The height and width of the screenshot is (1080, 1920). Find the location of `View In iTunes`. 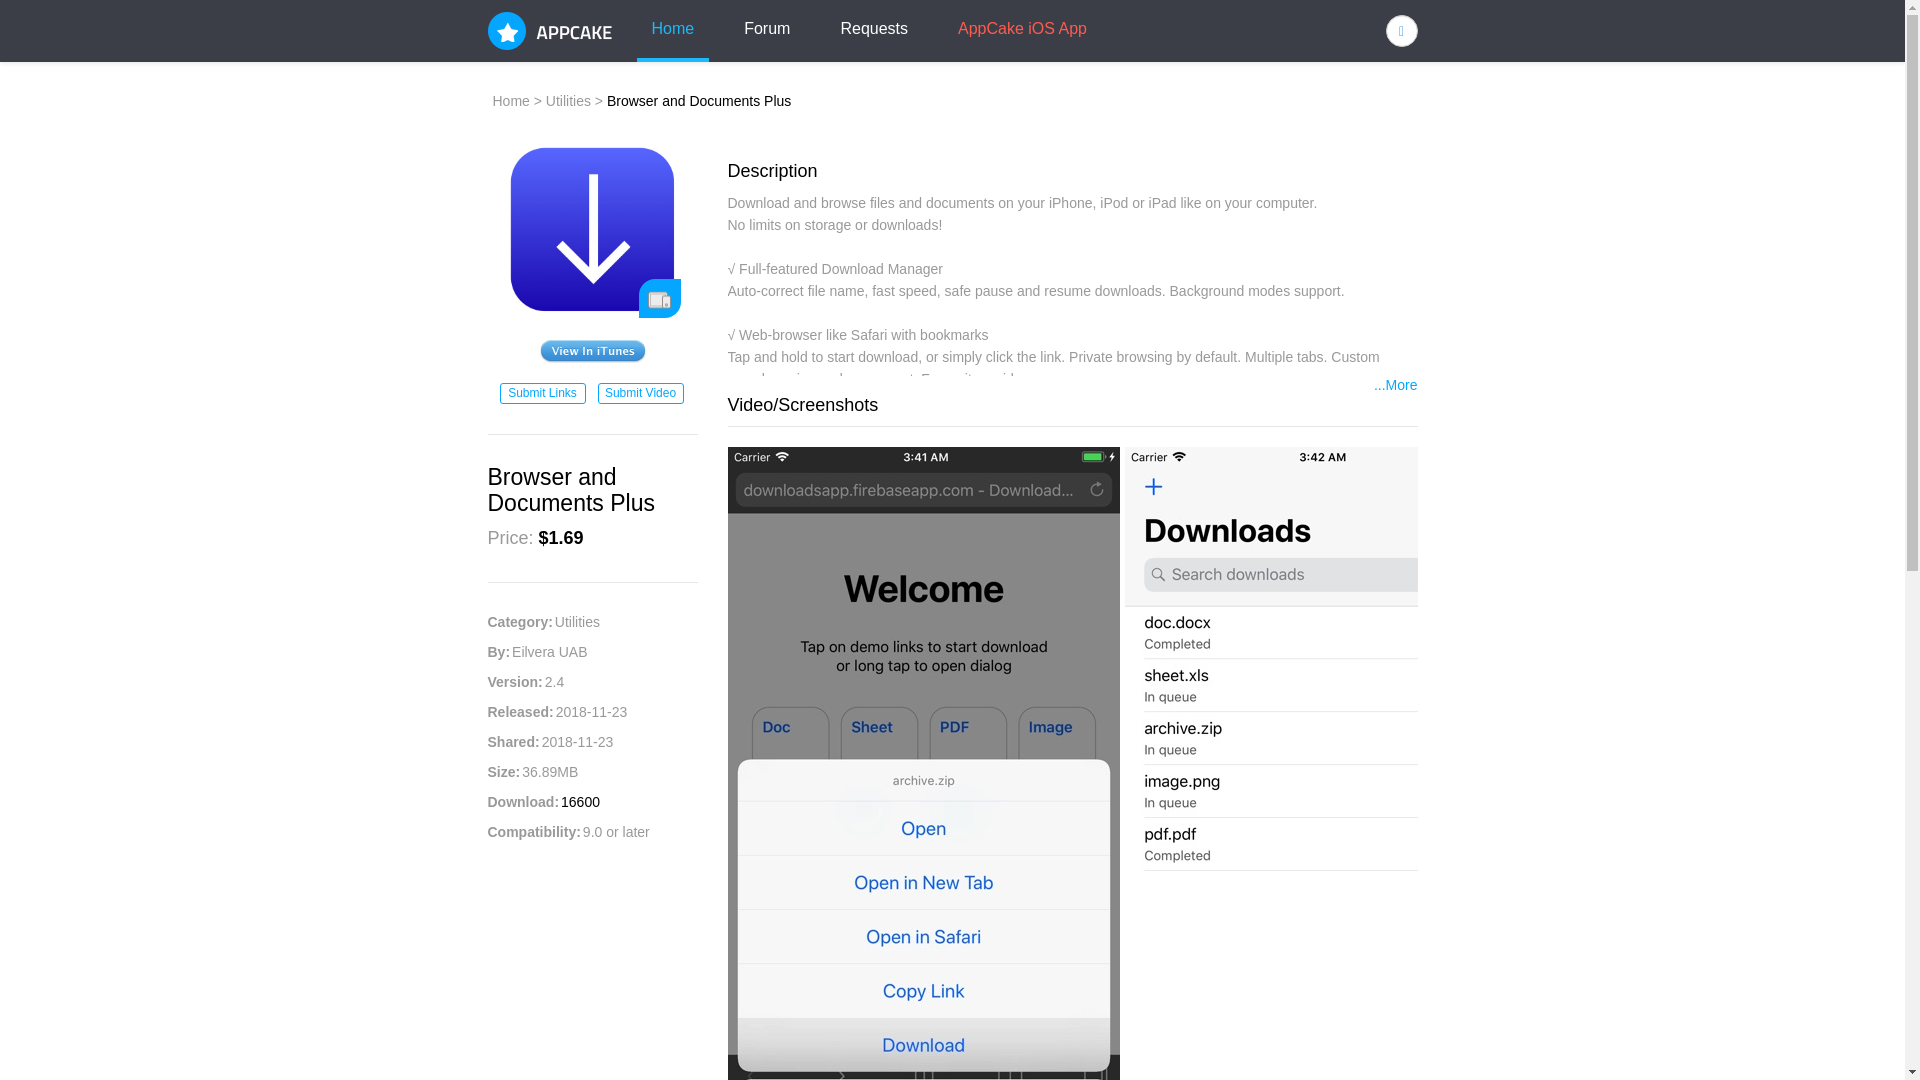

View In iTunes is located at coordinates (592, 351).